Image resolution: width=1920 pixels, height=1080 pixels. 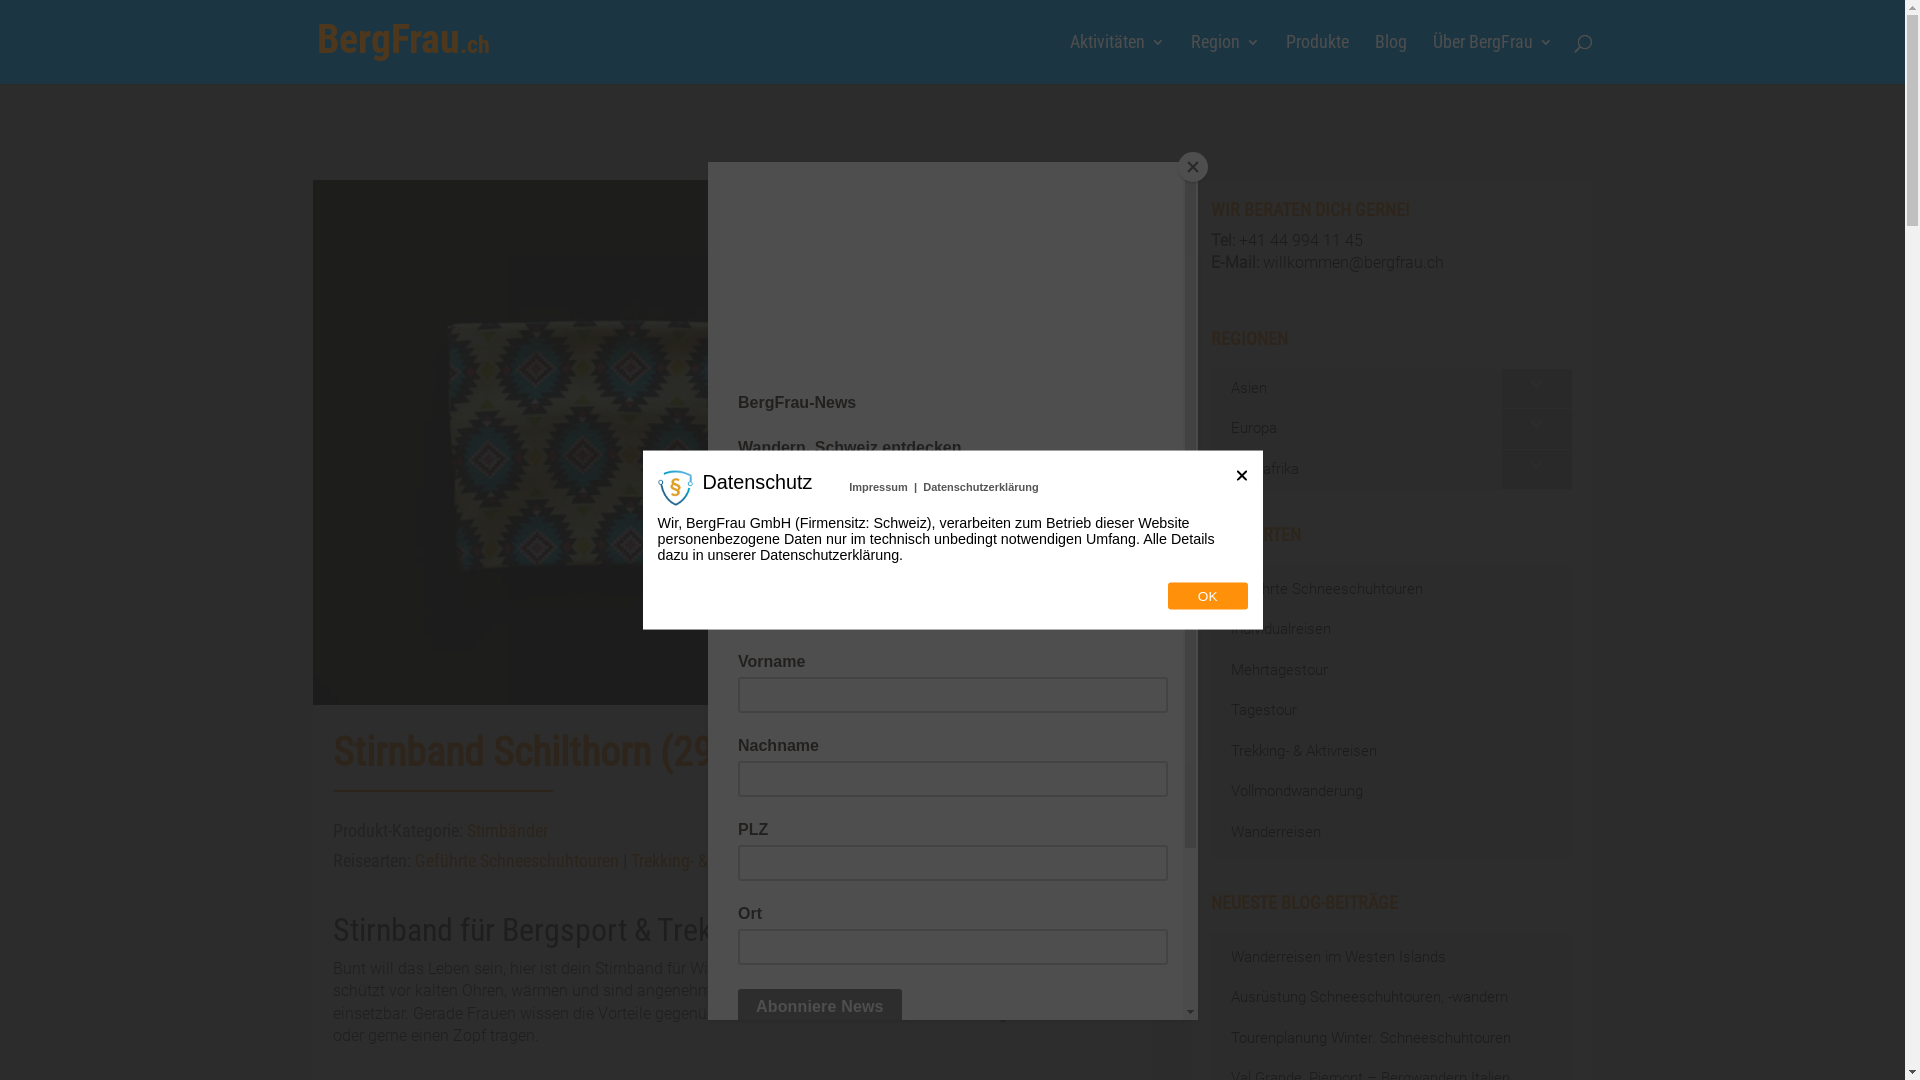 I want to click on Wanderreisen im Westen Islands, so click(x=1392, y=958).